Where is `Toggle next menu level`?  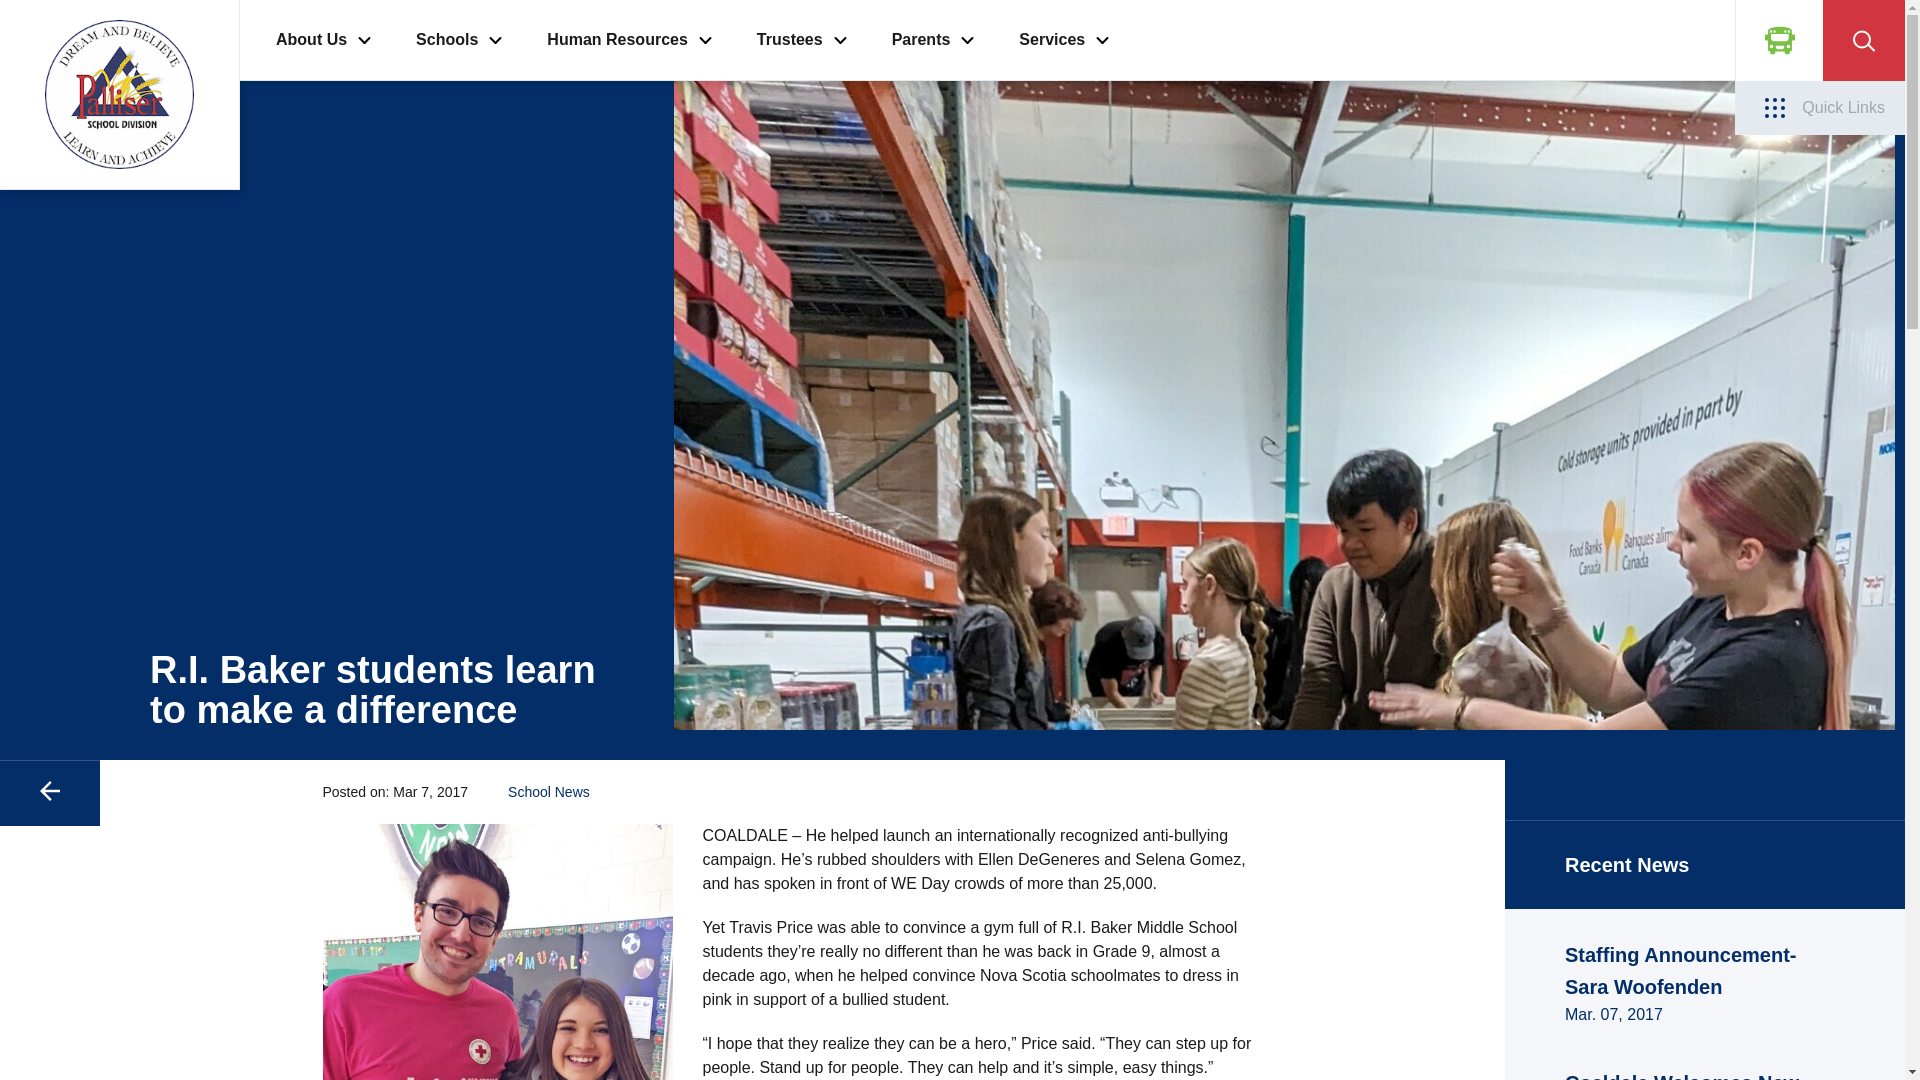
Toggle next menu level is located at coordinates (704, 39).